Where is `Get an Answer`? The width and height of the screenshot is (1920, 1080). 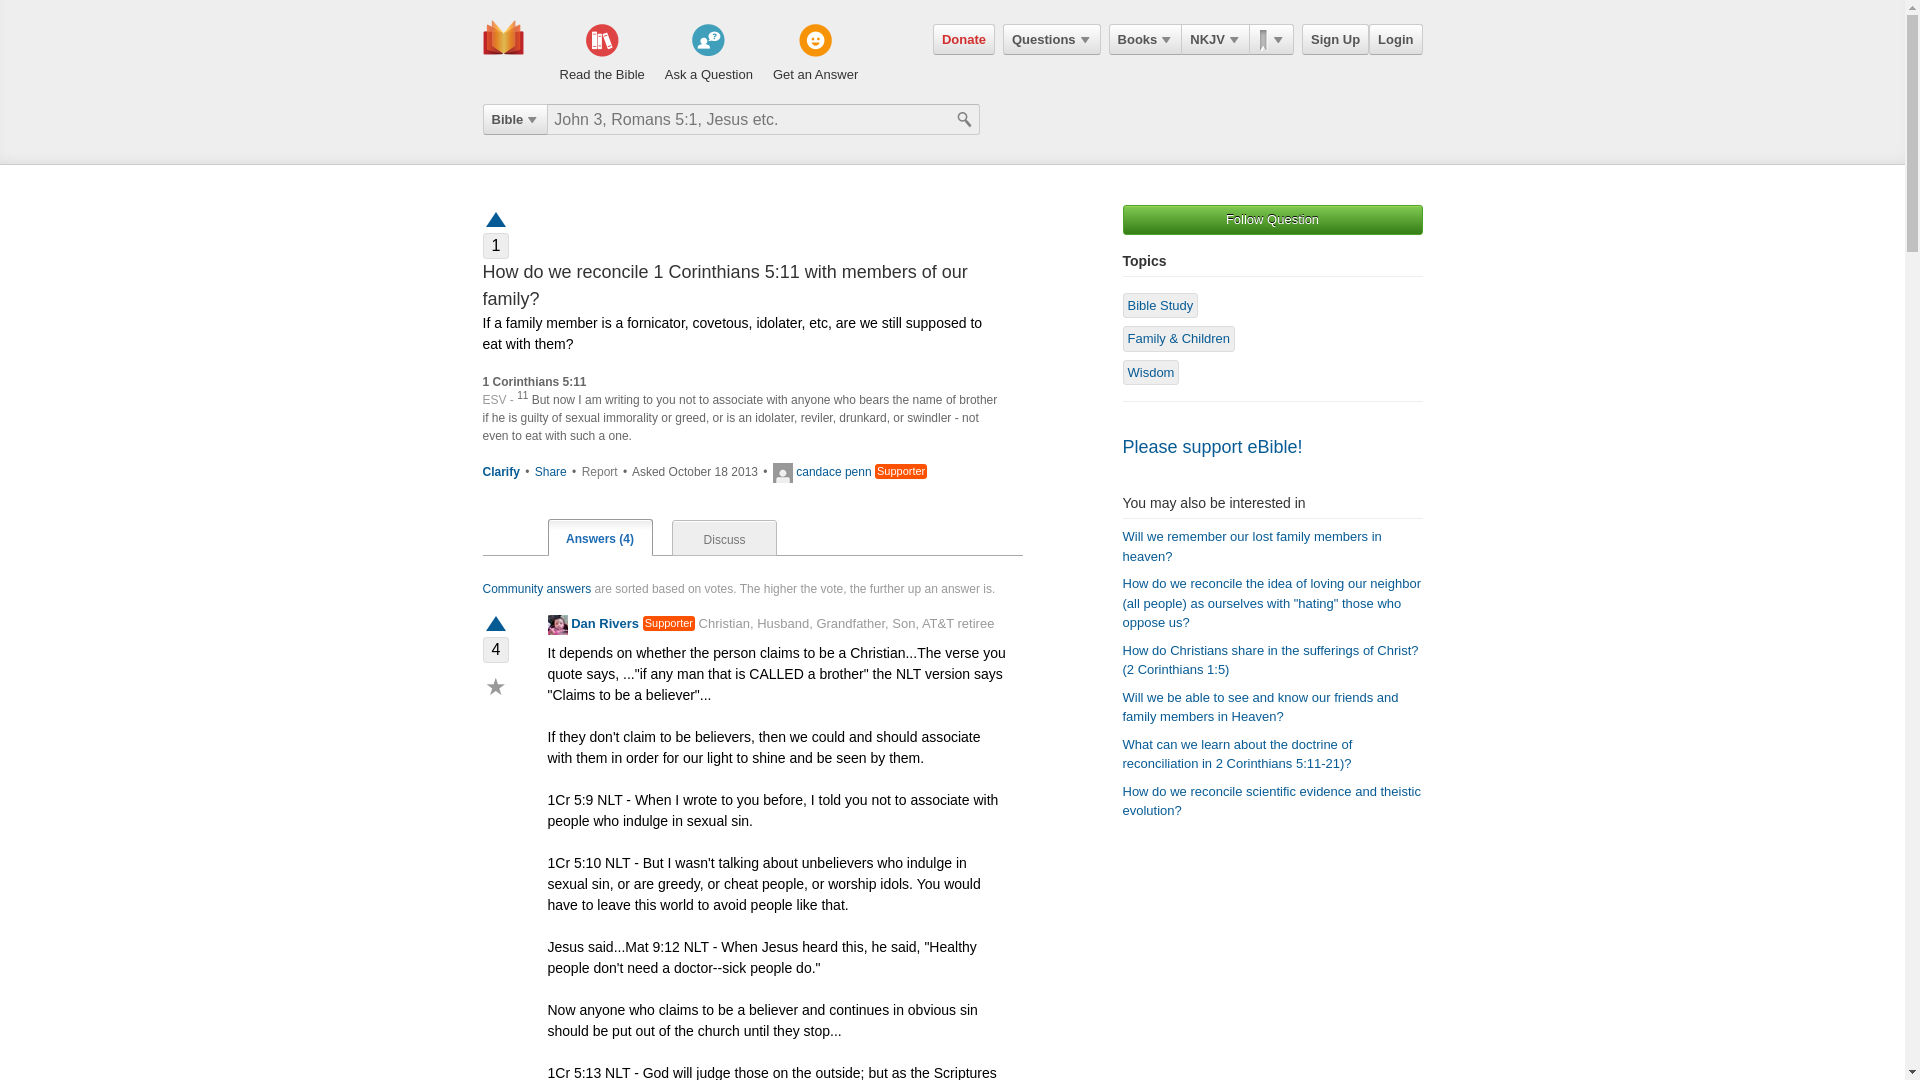
Get an Answer is located at coordinates (816, 54).